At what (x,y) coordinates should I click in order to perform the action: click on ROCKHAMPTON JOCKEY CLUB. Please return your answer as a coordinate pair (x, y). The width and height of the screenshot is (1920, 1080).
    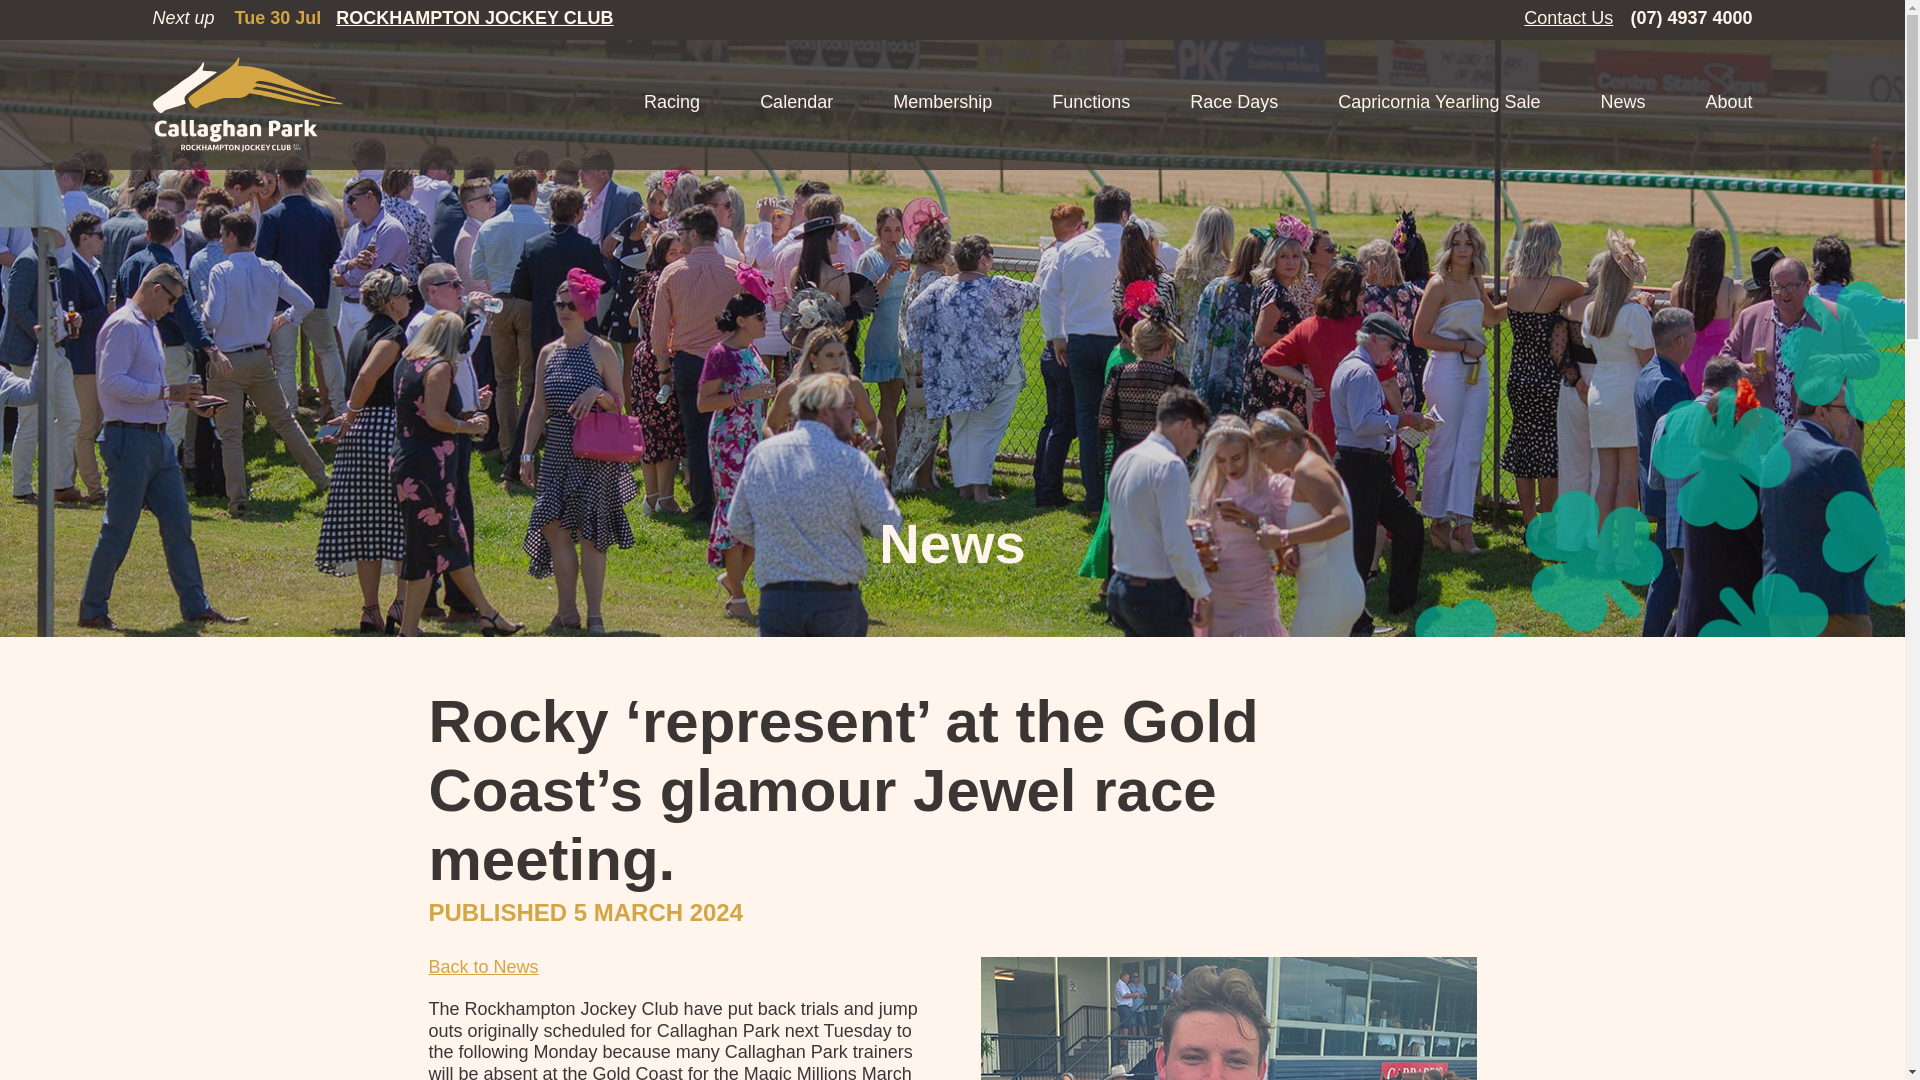
    Looking at the image, I should click on (474, 18).